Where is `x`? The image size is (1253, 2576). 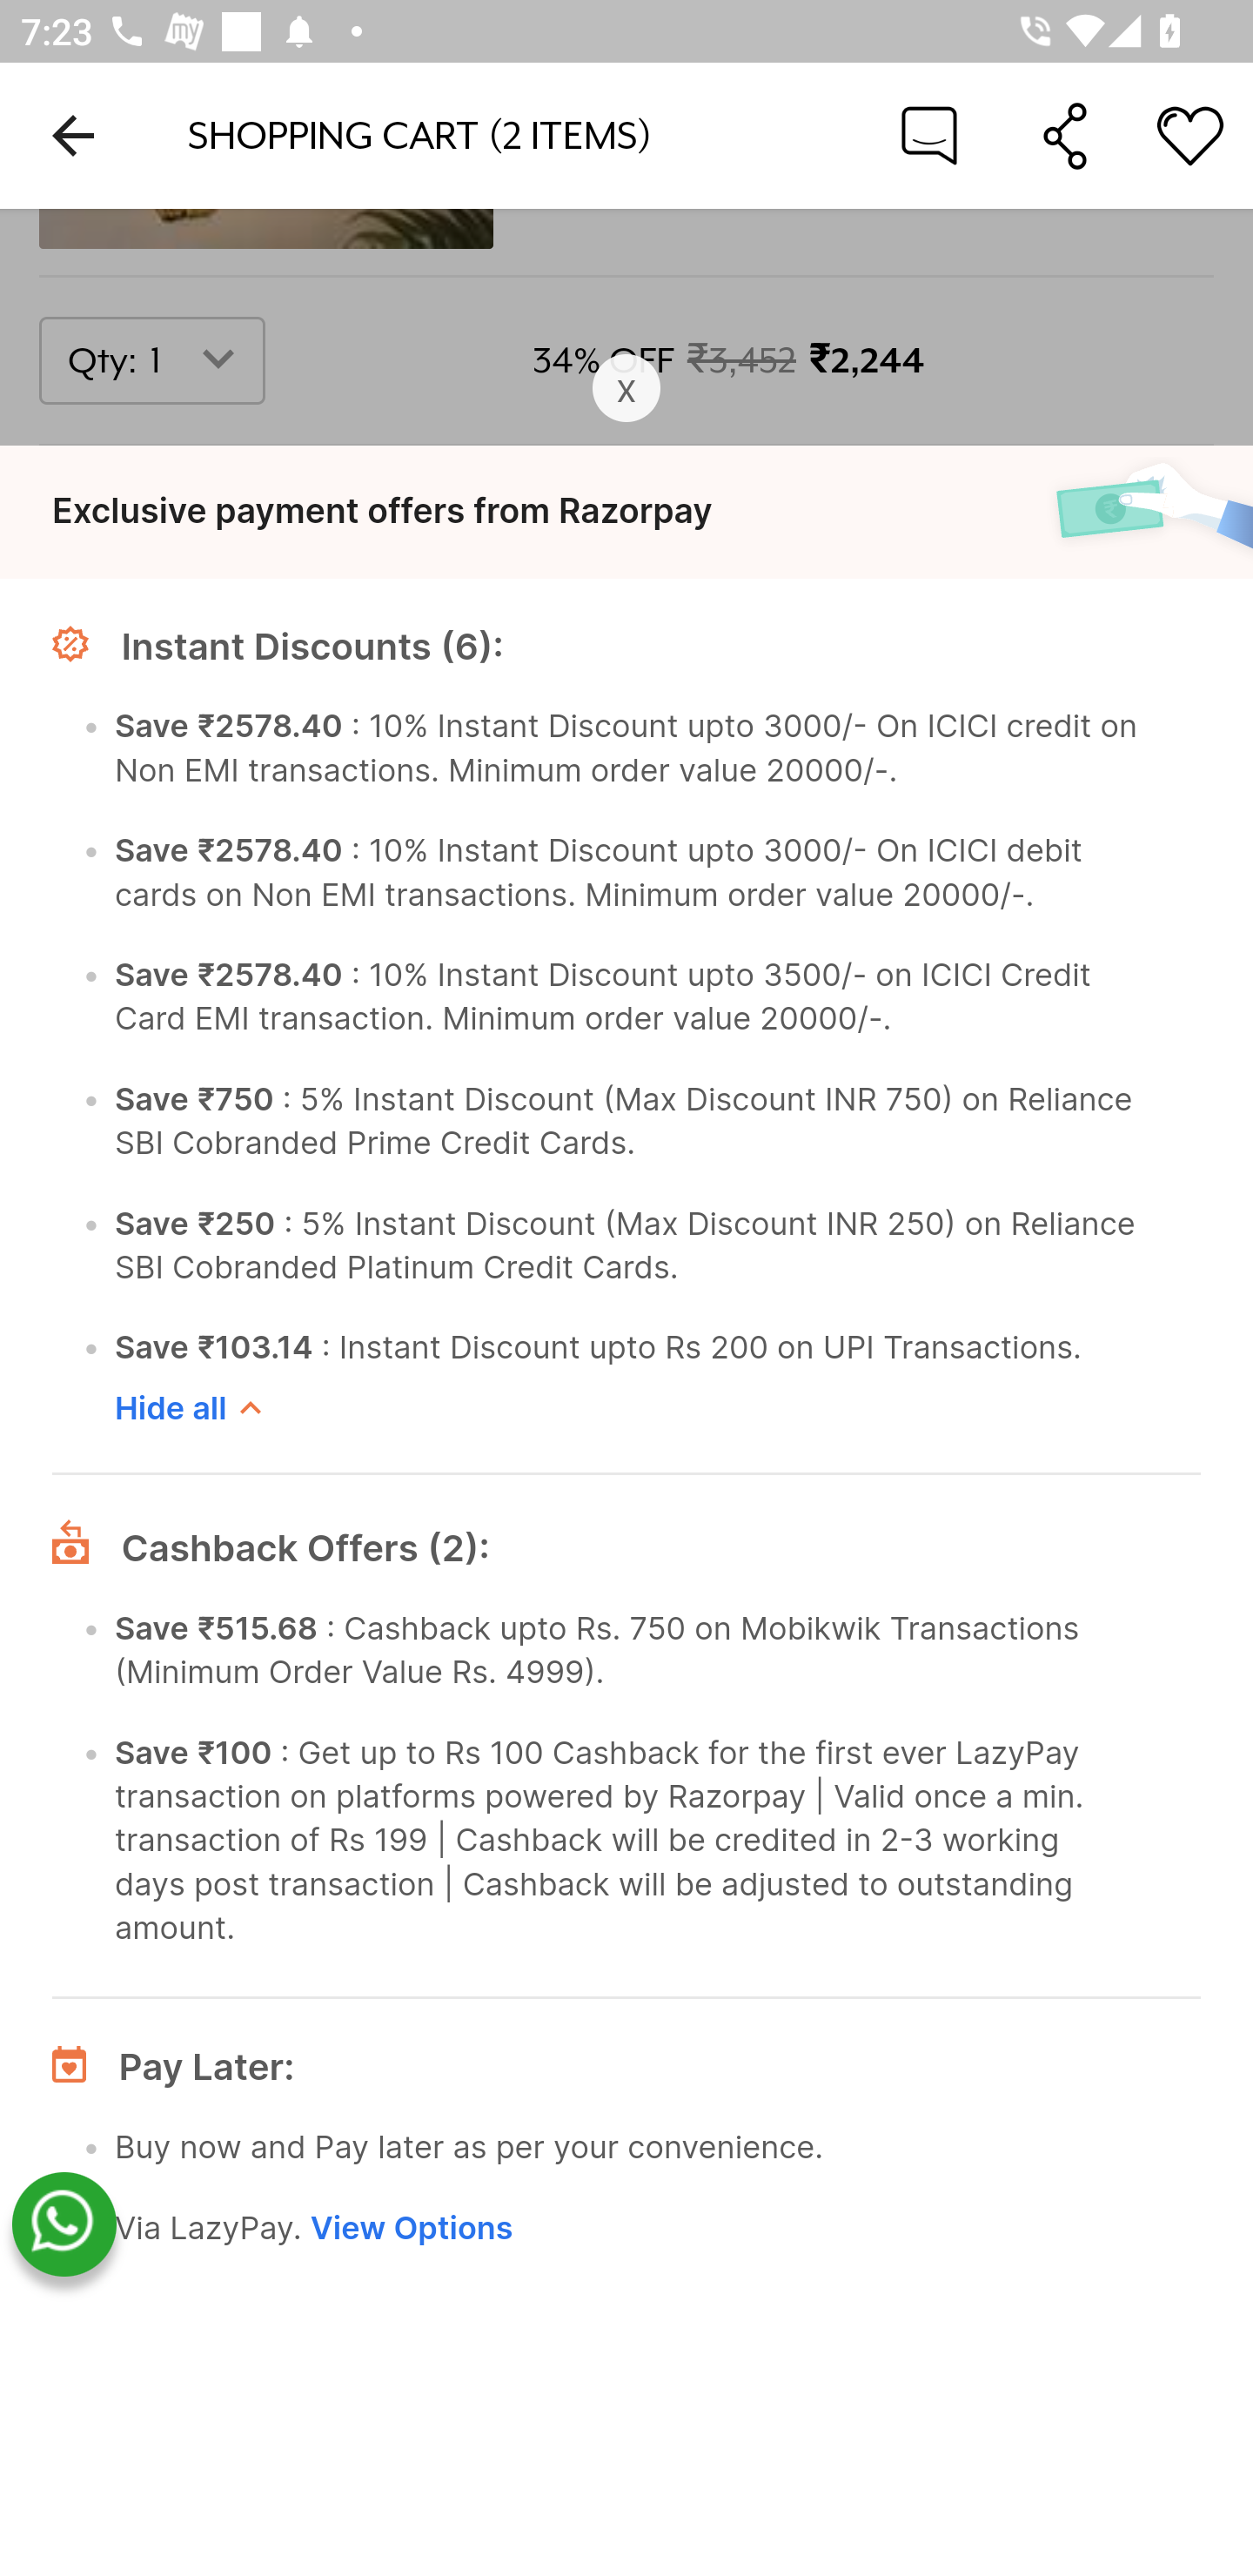 x is located at coordinates (626, 390).